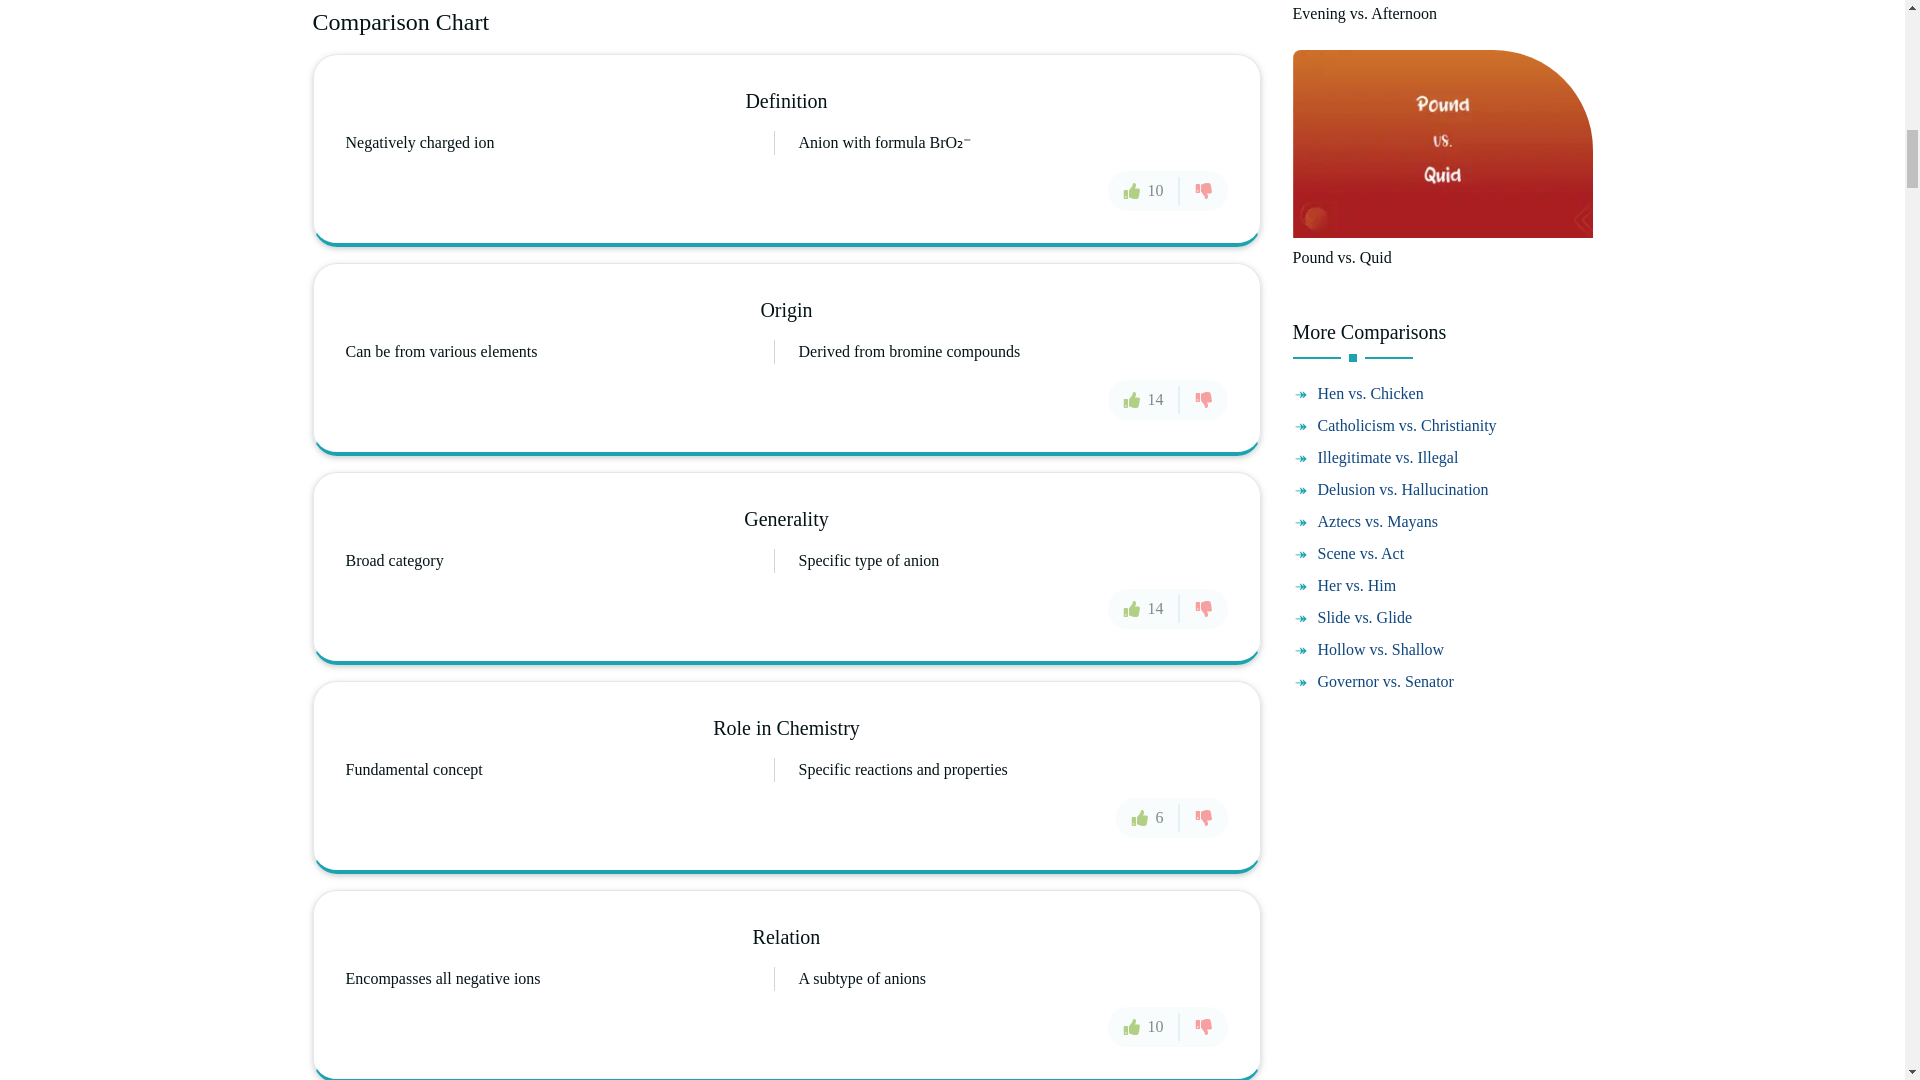 This screenshot has width=1920, height=1080. I want to click on 14, so click(1144, 607).